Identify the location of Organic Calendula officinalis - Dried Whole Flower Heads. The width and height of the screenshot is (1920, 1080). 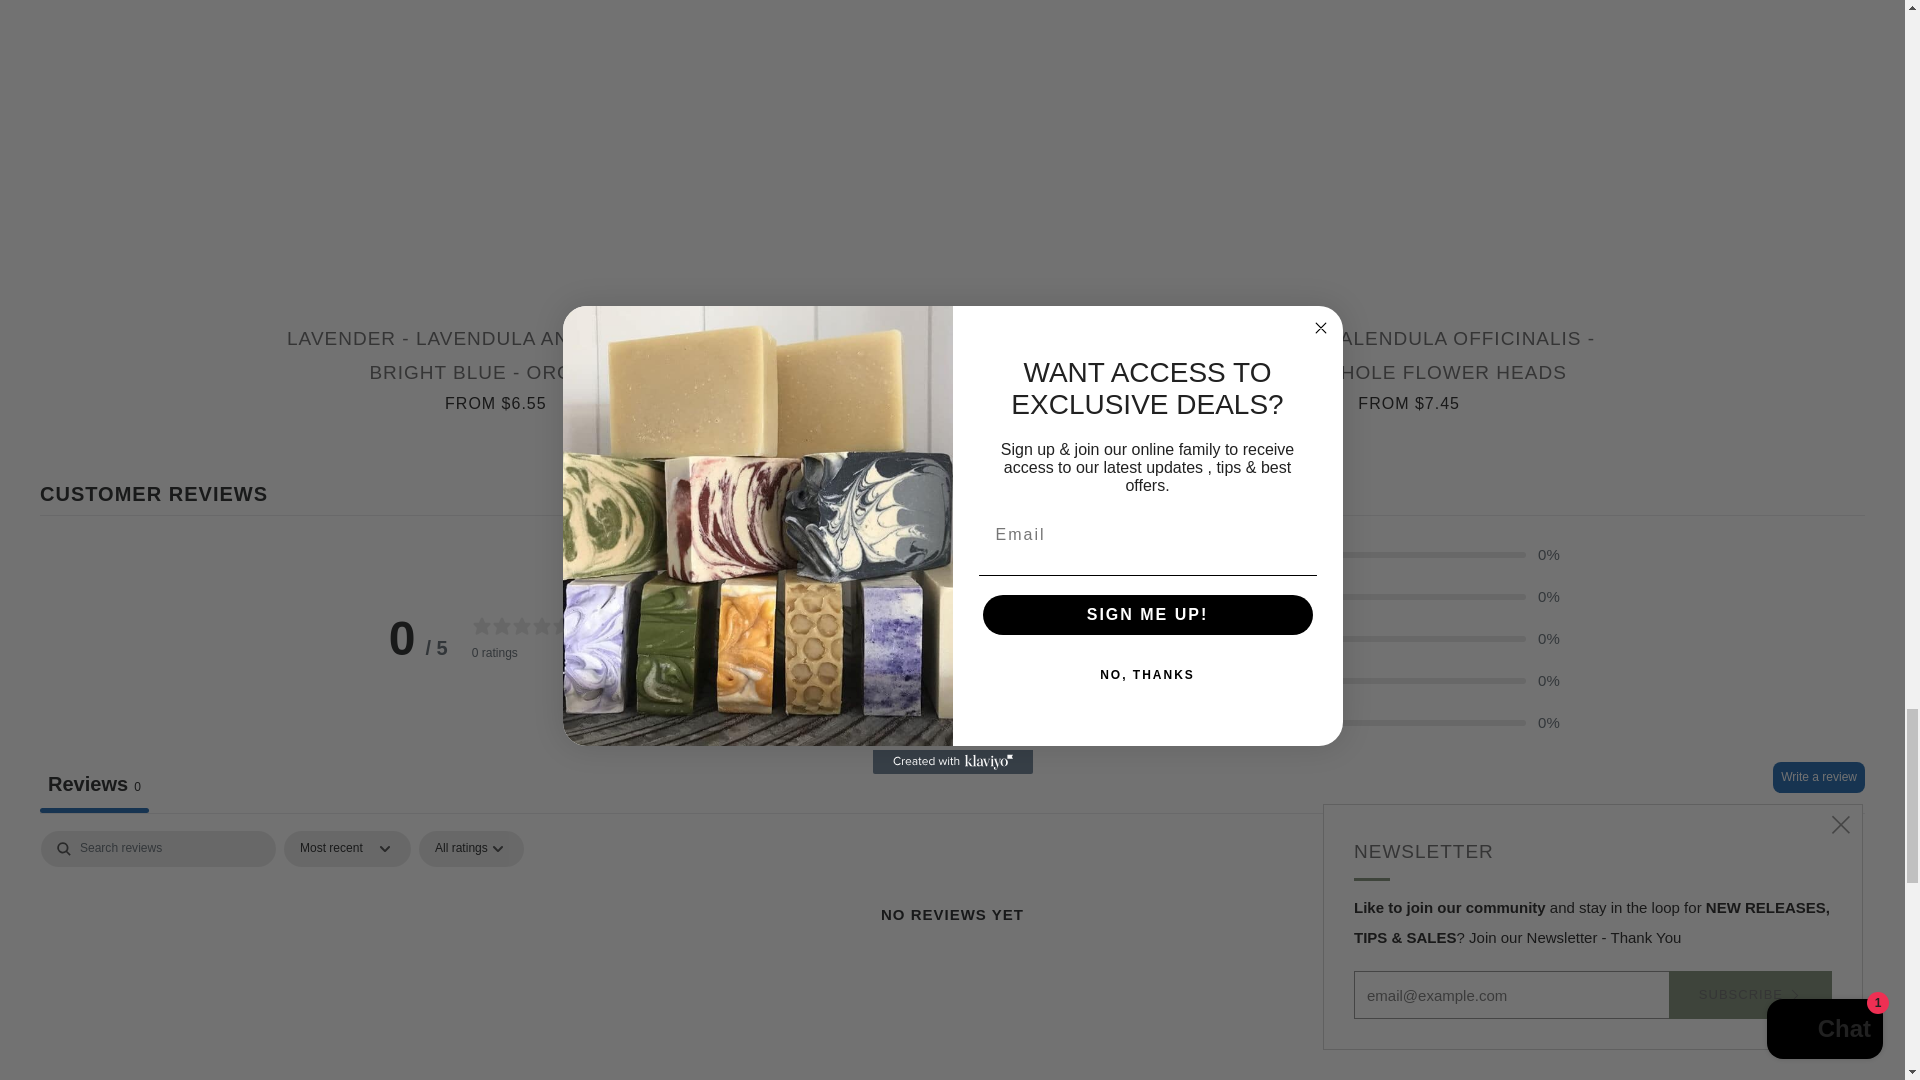
(1409, 366).